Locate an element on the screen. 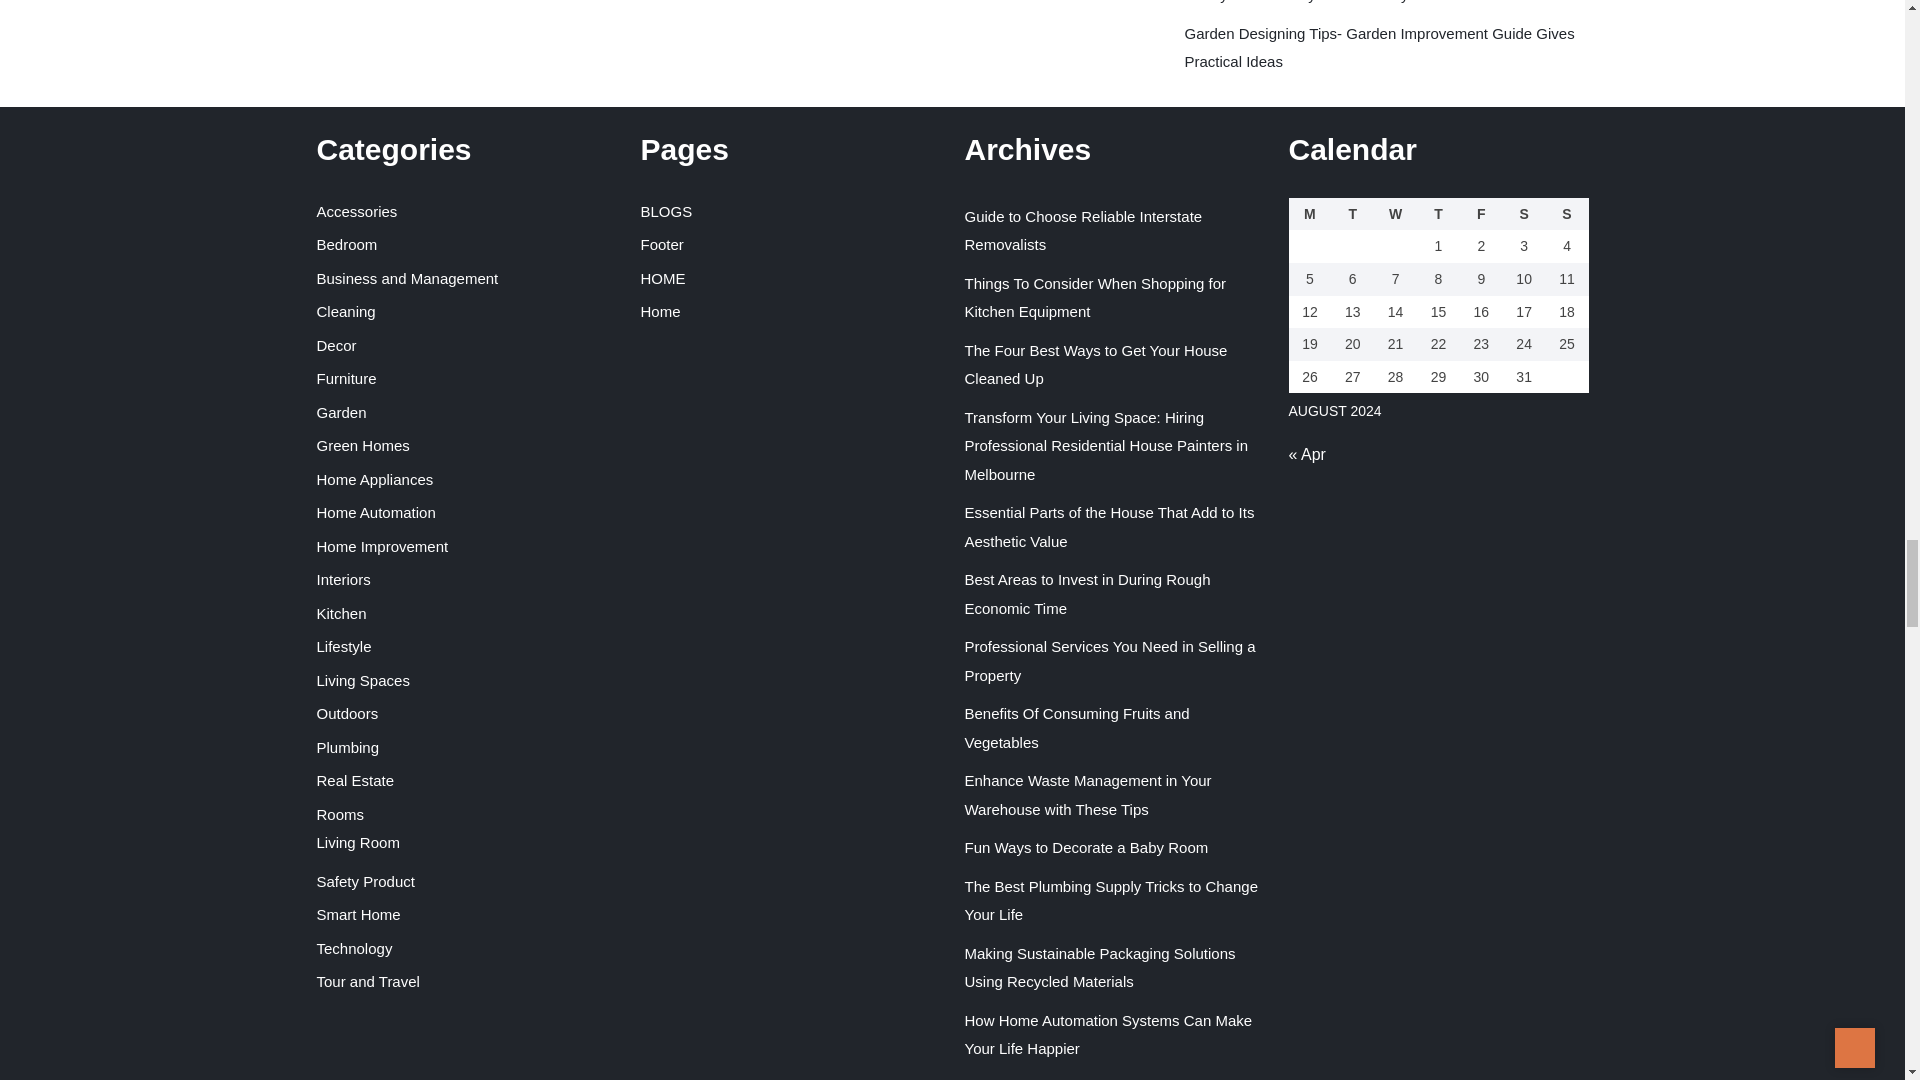  Saturday is located at coordinates (1524, 214).